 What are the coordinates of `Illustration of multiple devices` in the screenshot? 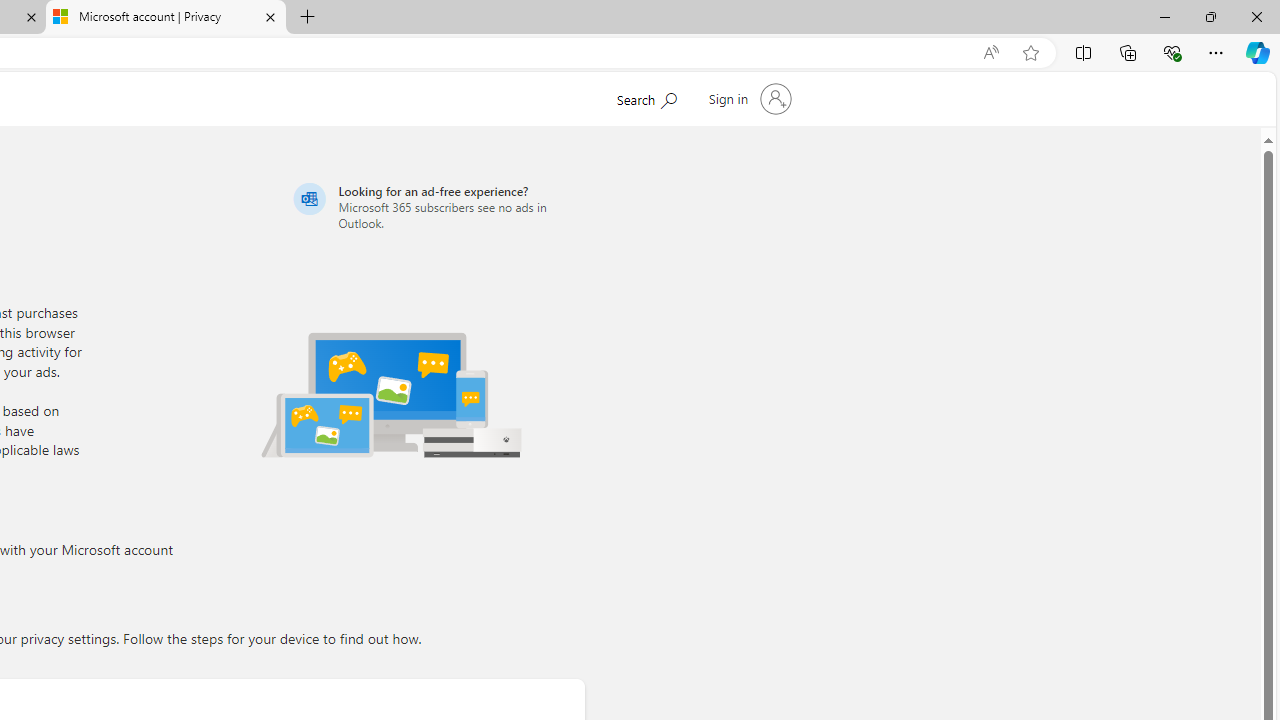 It's located at (391, 394).